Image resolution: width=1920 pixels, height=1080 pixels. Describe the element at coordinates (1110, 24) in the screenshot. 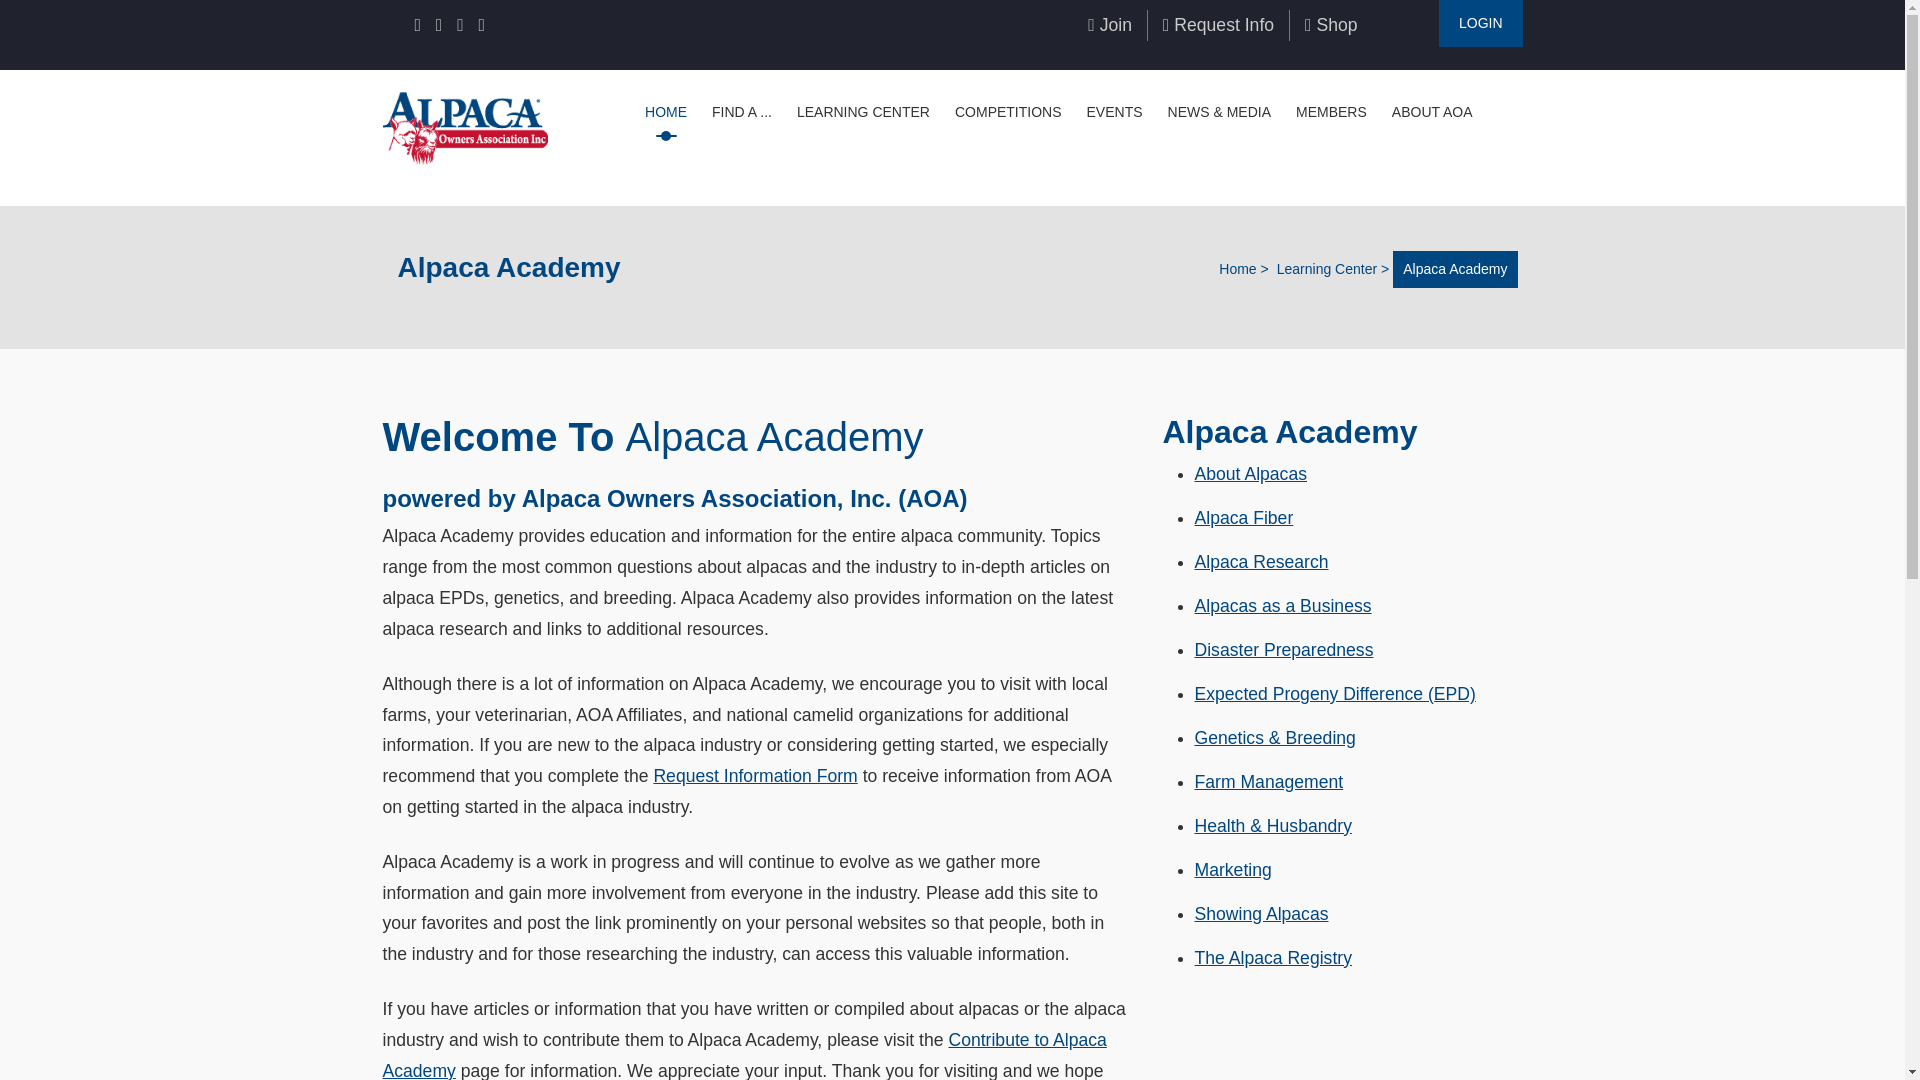

I see `Join` at that location.